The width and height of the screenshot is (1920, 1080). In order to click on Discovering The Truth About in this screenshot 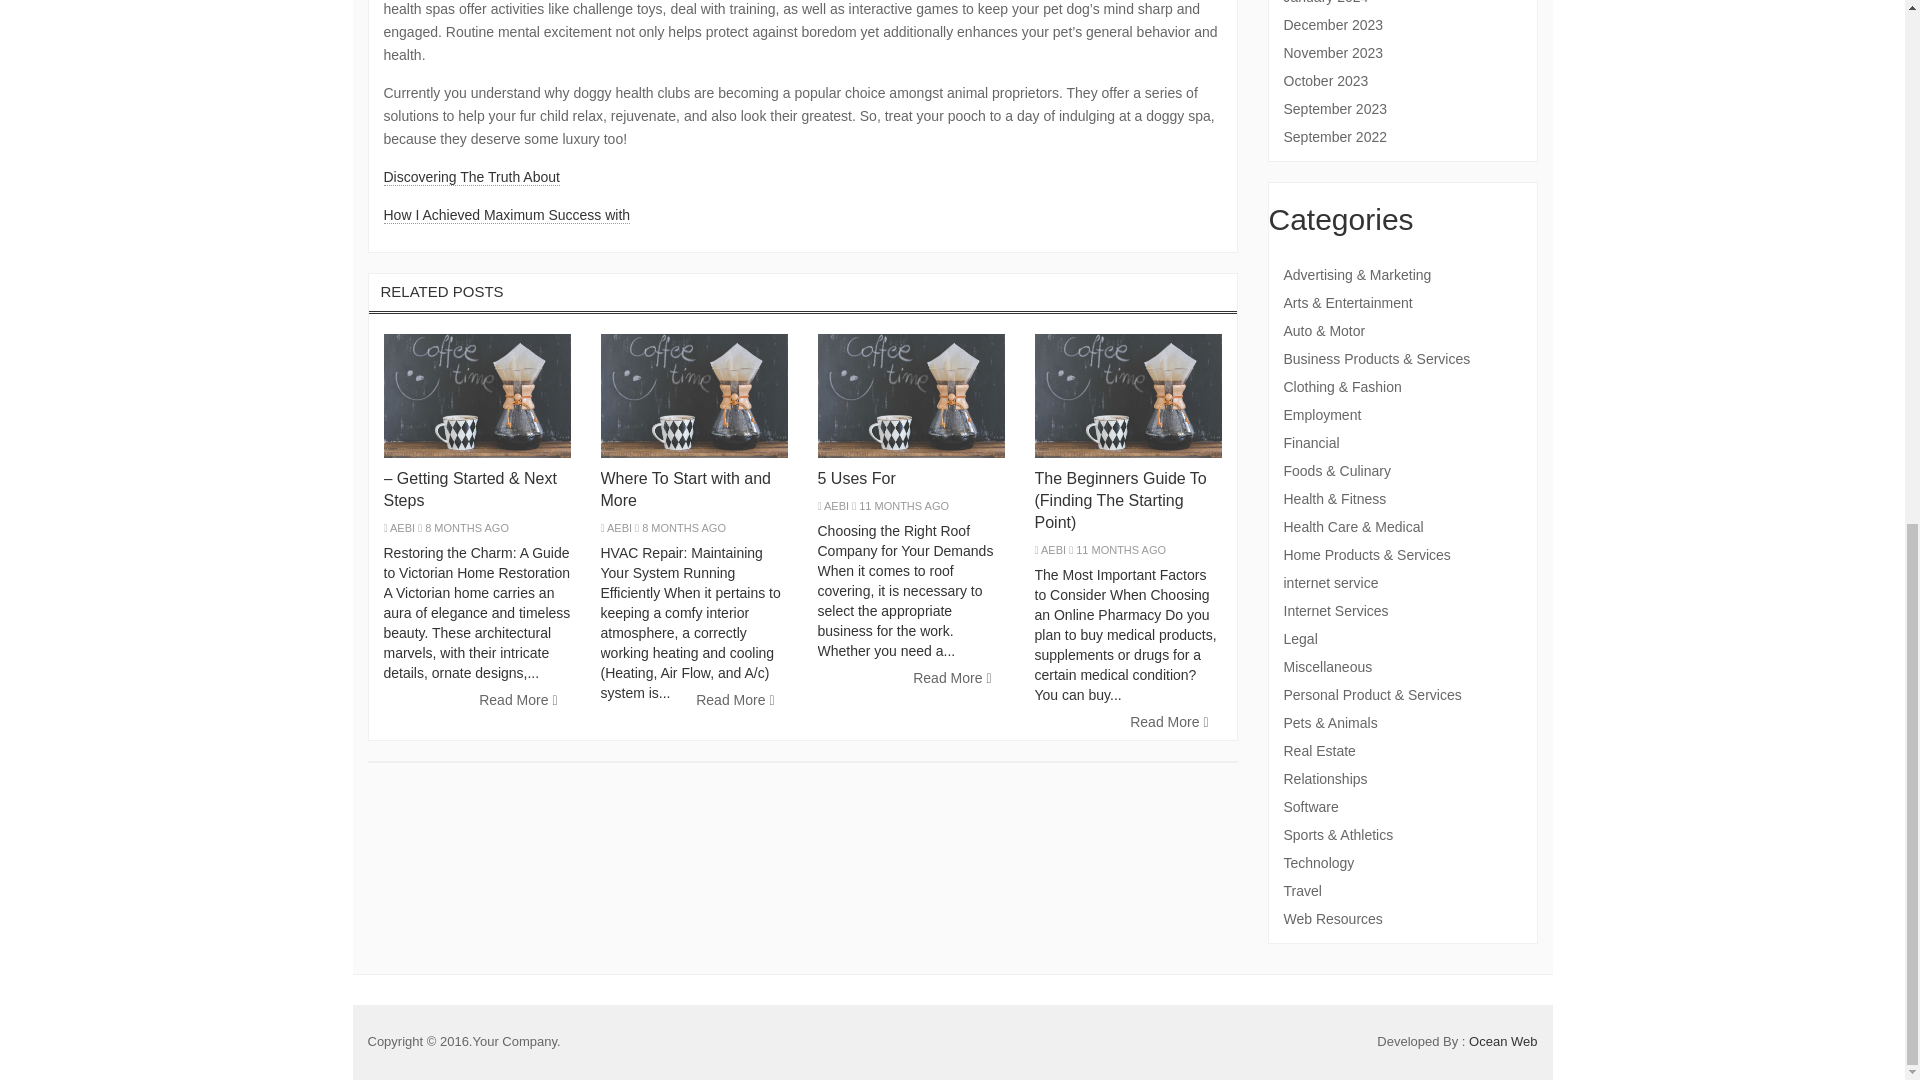, I will do `click(472, 176)`.